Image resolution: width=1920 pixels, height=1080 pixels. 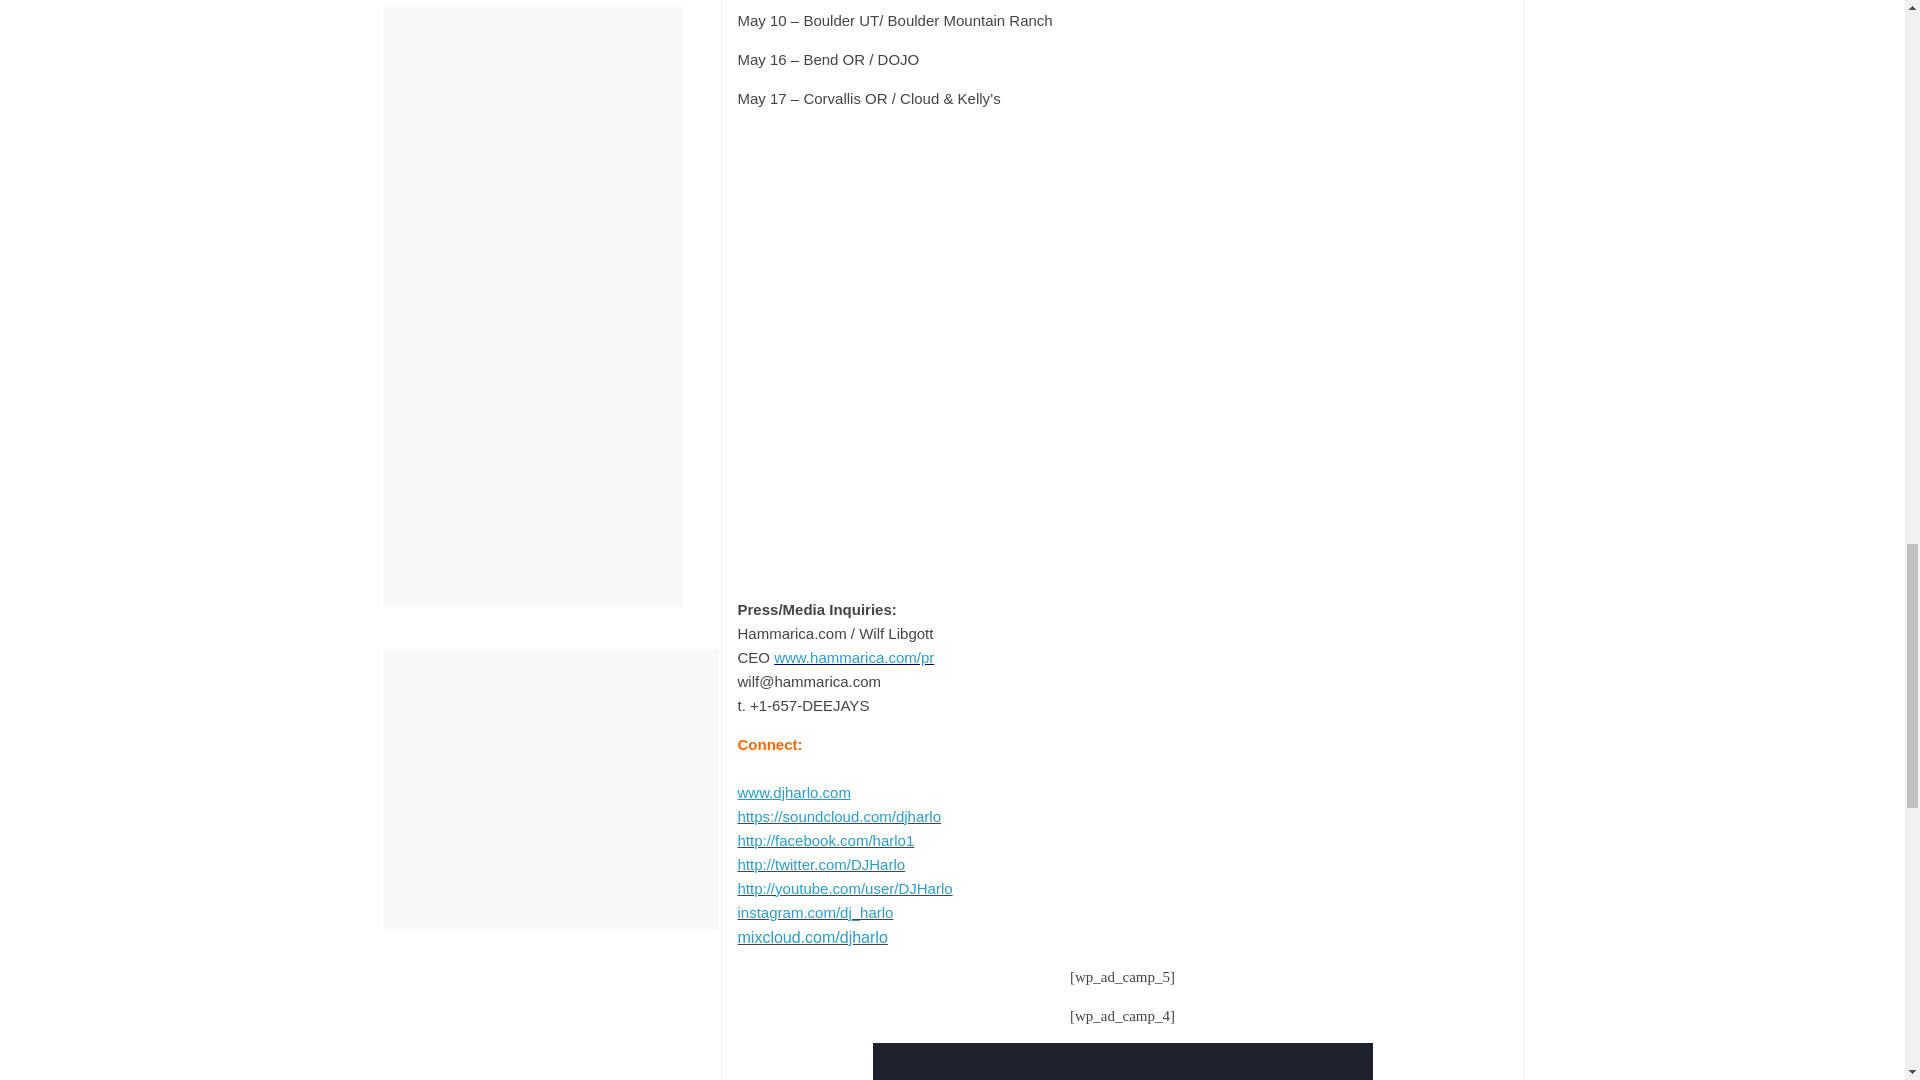 I want to click on Loopcloud Music App from Loopmasters.com, so click(x=1122, y=1062).